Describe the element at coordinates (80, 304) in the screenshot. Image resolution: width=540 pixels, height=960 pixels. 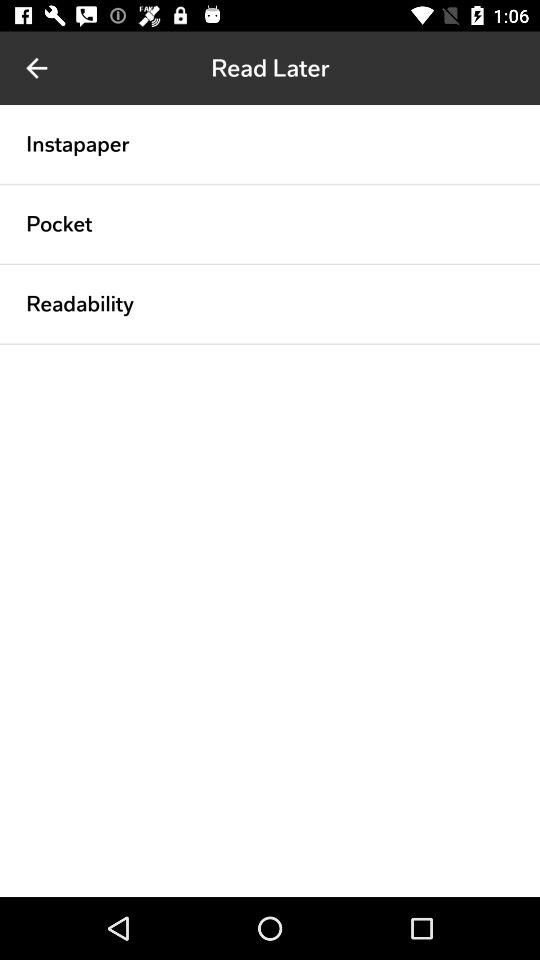
I see `choose the readability` at that location.